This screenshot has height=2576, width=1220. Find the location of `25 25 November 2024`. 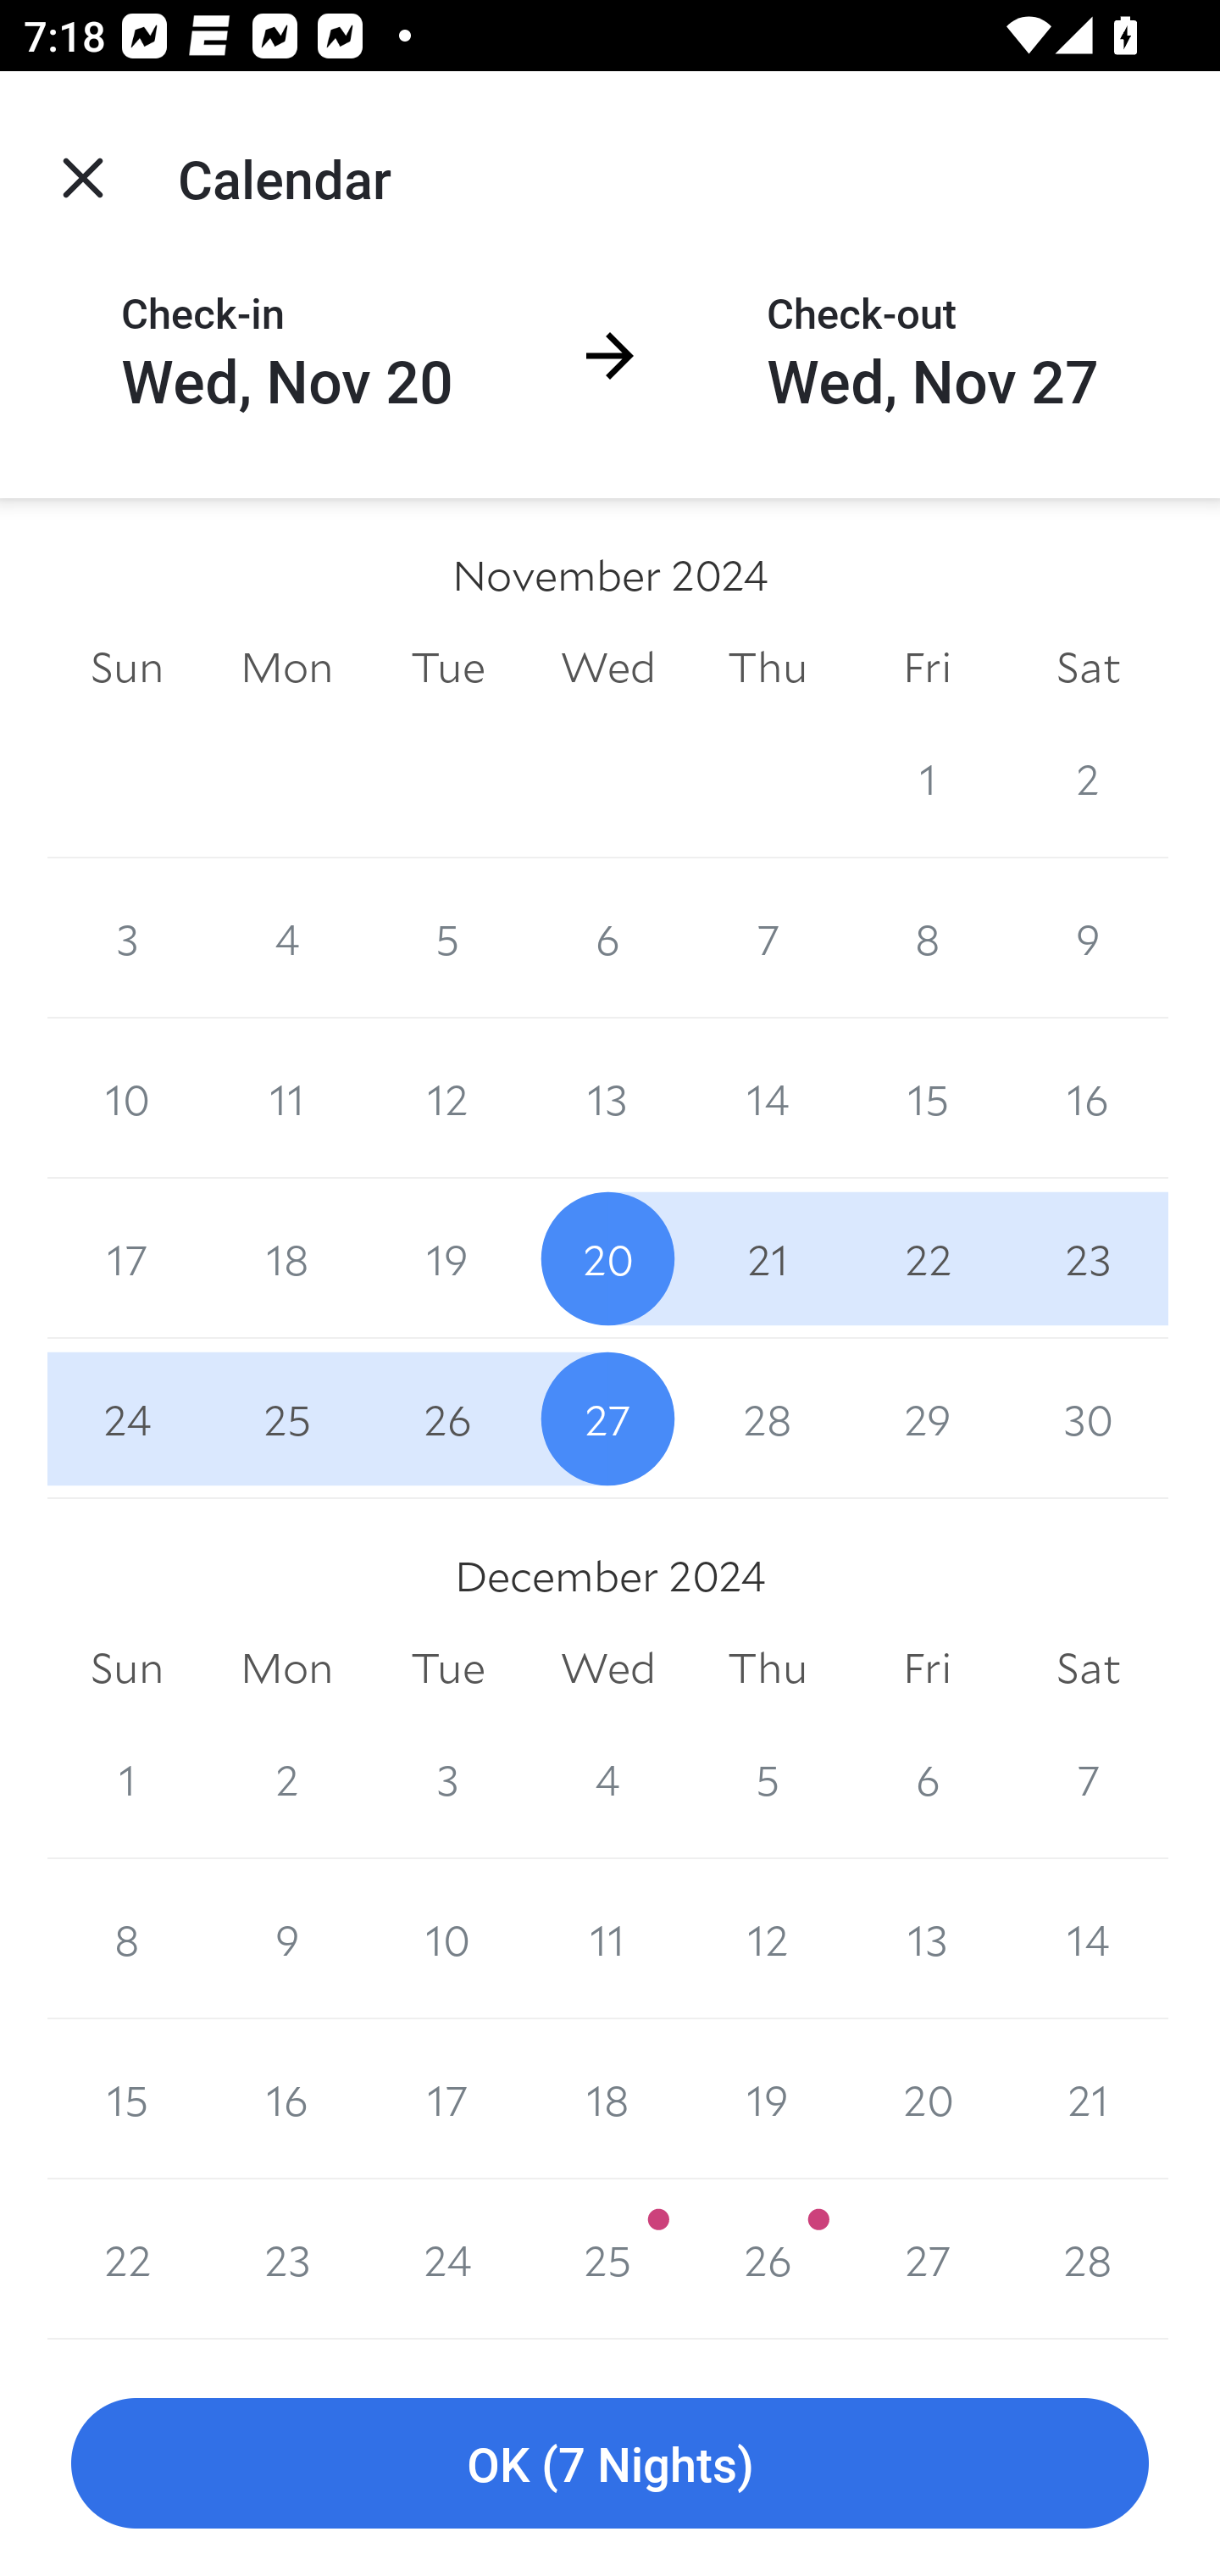

25 25 November 2024 is located at coordinates (286, 1418).